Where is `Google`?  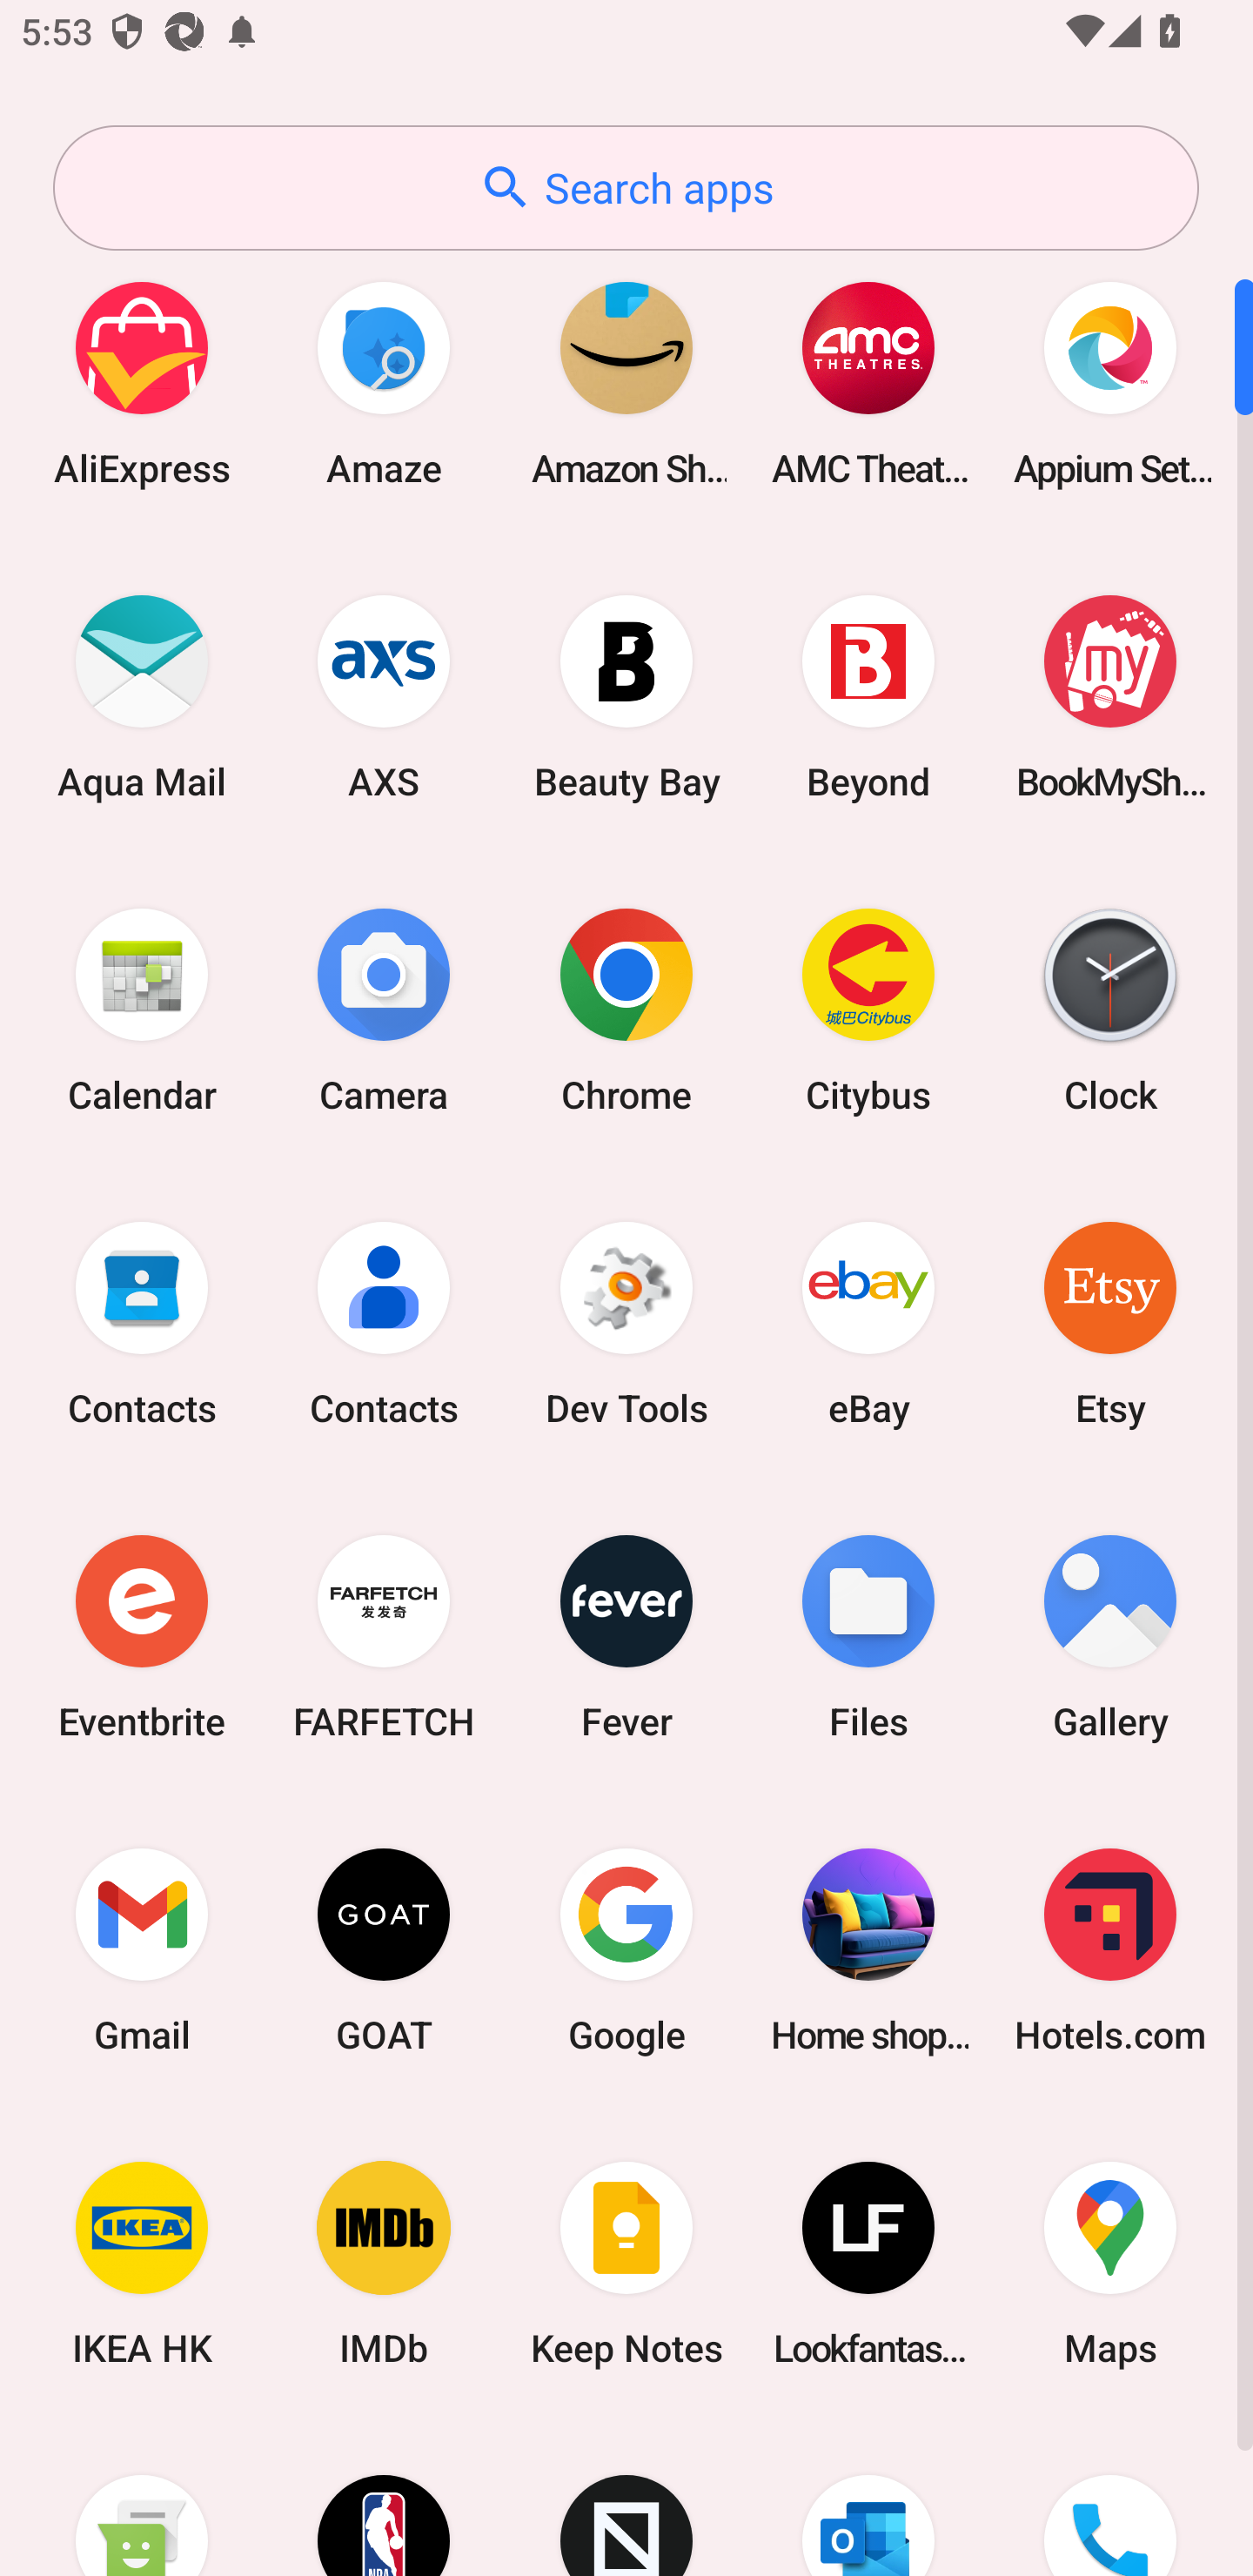 Google is located at coordinates (626, 1949).